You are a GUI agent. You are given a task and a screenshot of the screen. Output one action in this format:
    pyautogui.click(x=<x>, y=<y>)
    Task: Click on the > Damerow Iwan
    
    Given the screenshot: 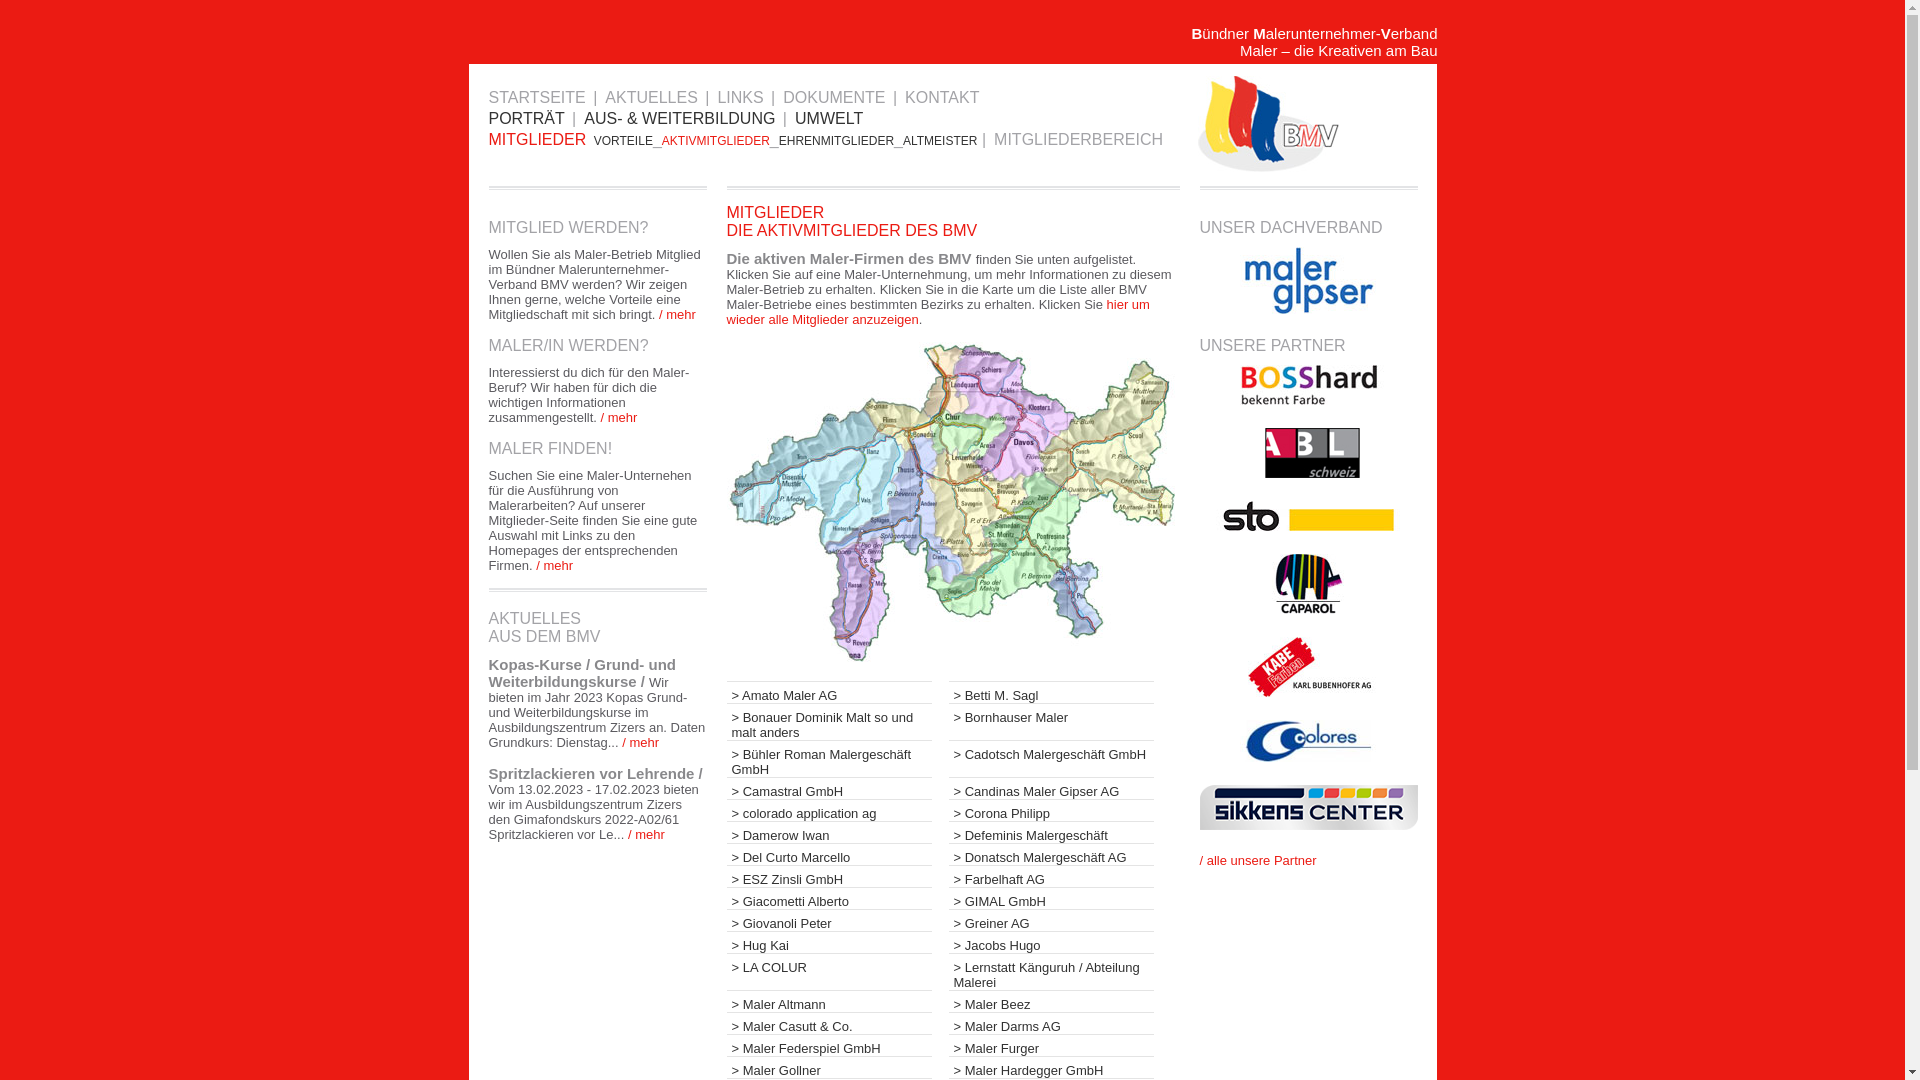 What is the action you would take?
    pyautogui.click(x=828, y=832)
    